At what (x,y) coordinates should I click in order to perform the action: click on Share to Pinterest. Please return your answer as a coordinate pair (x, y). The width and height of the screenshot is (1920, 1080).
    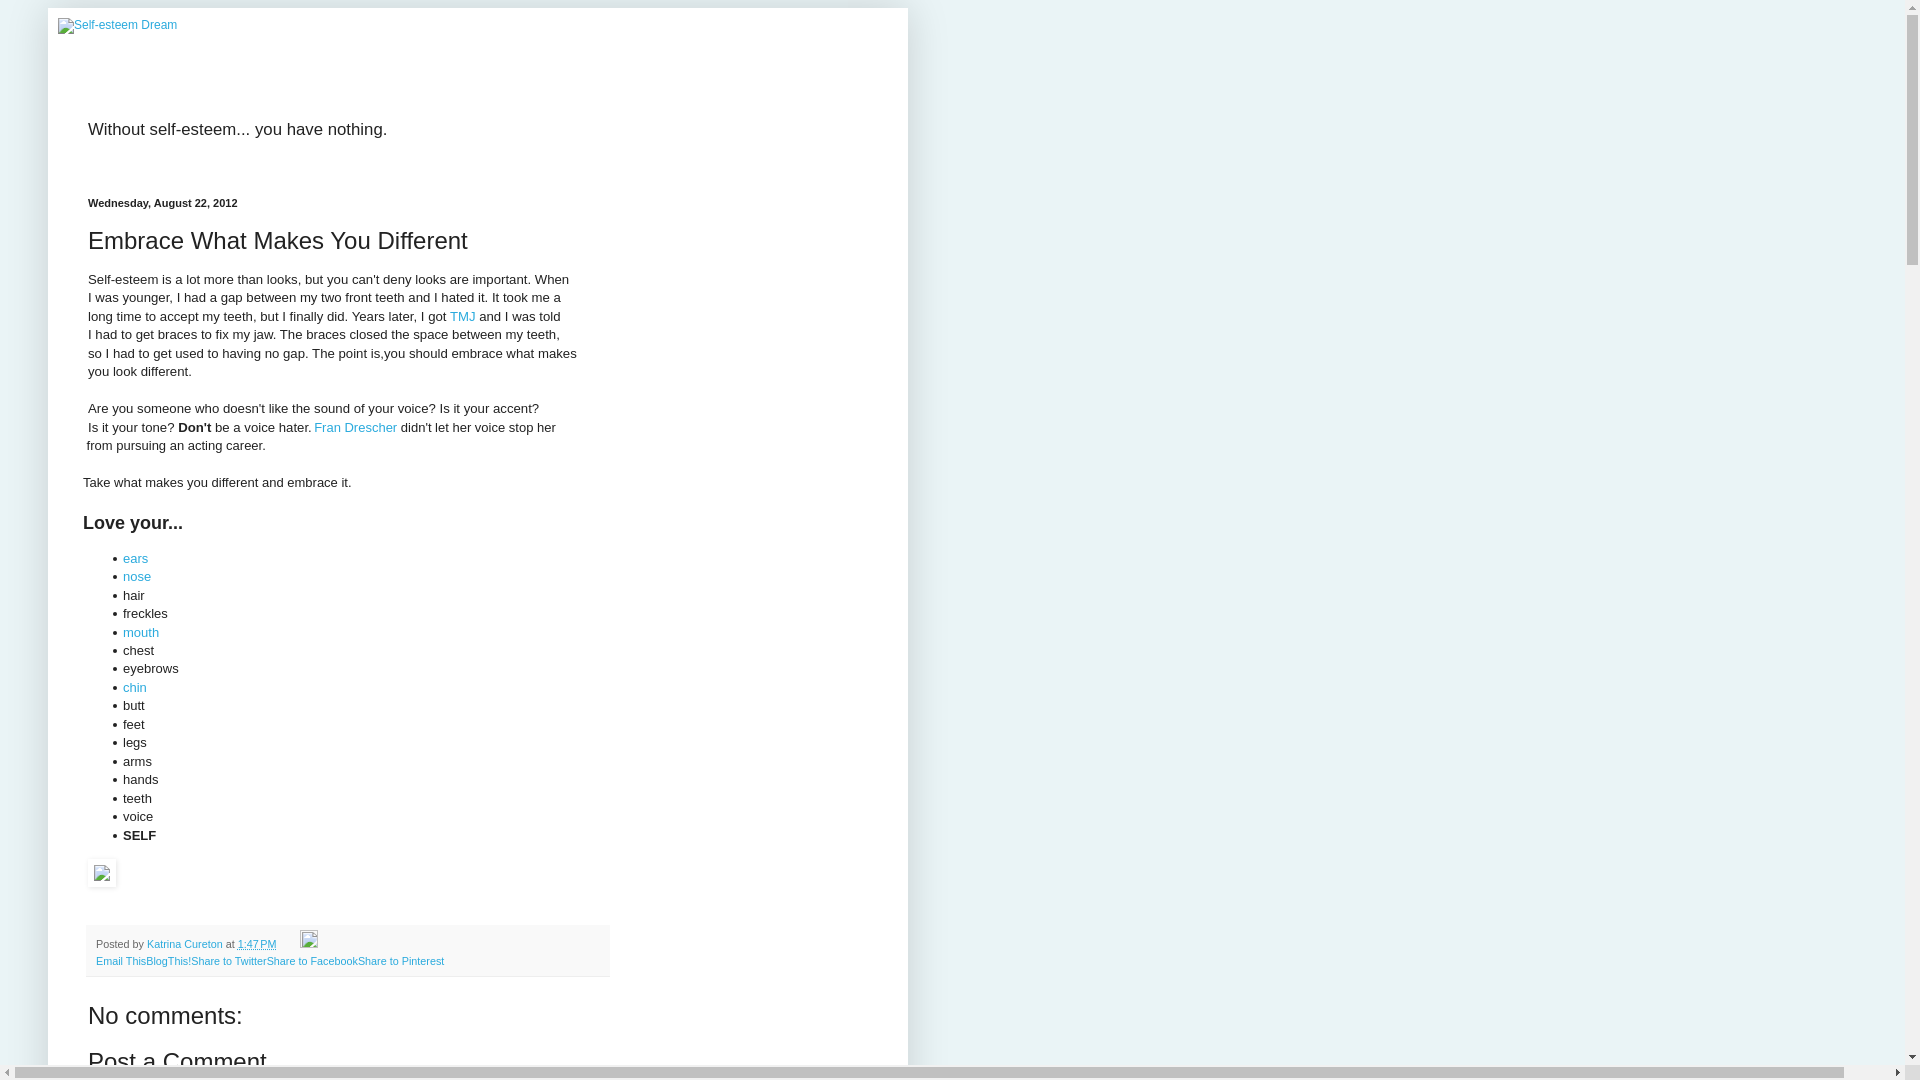
    Looking at the image, I should click on (400, 960).